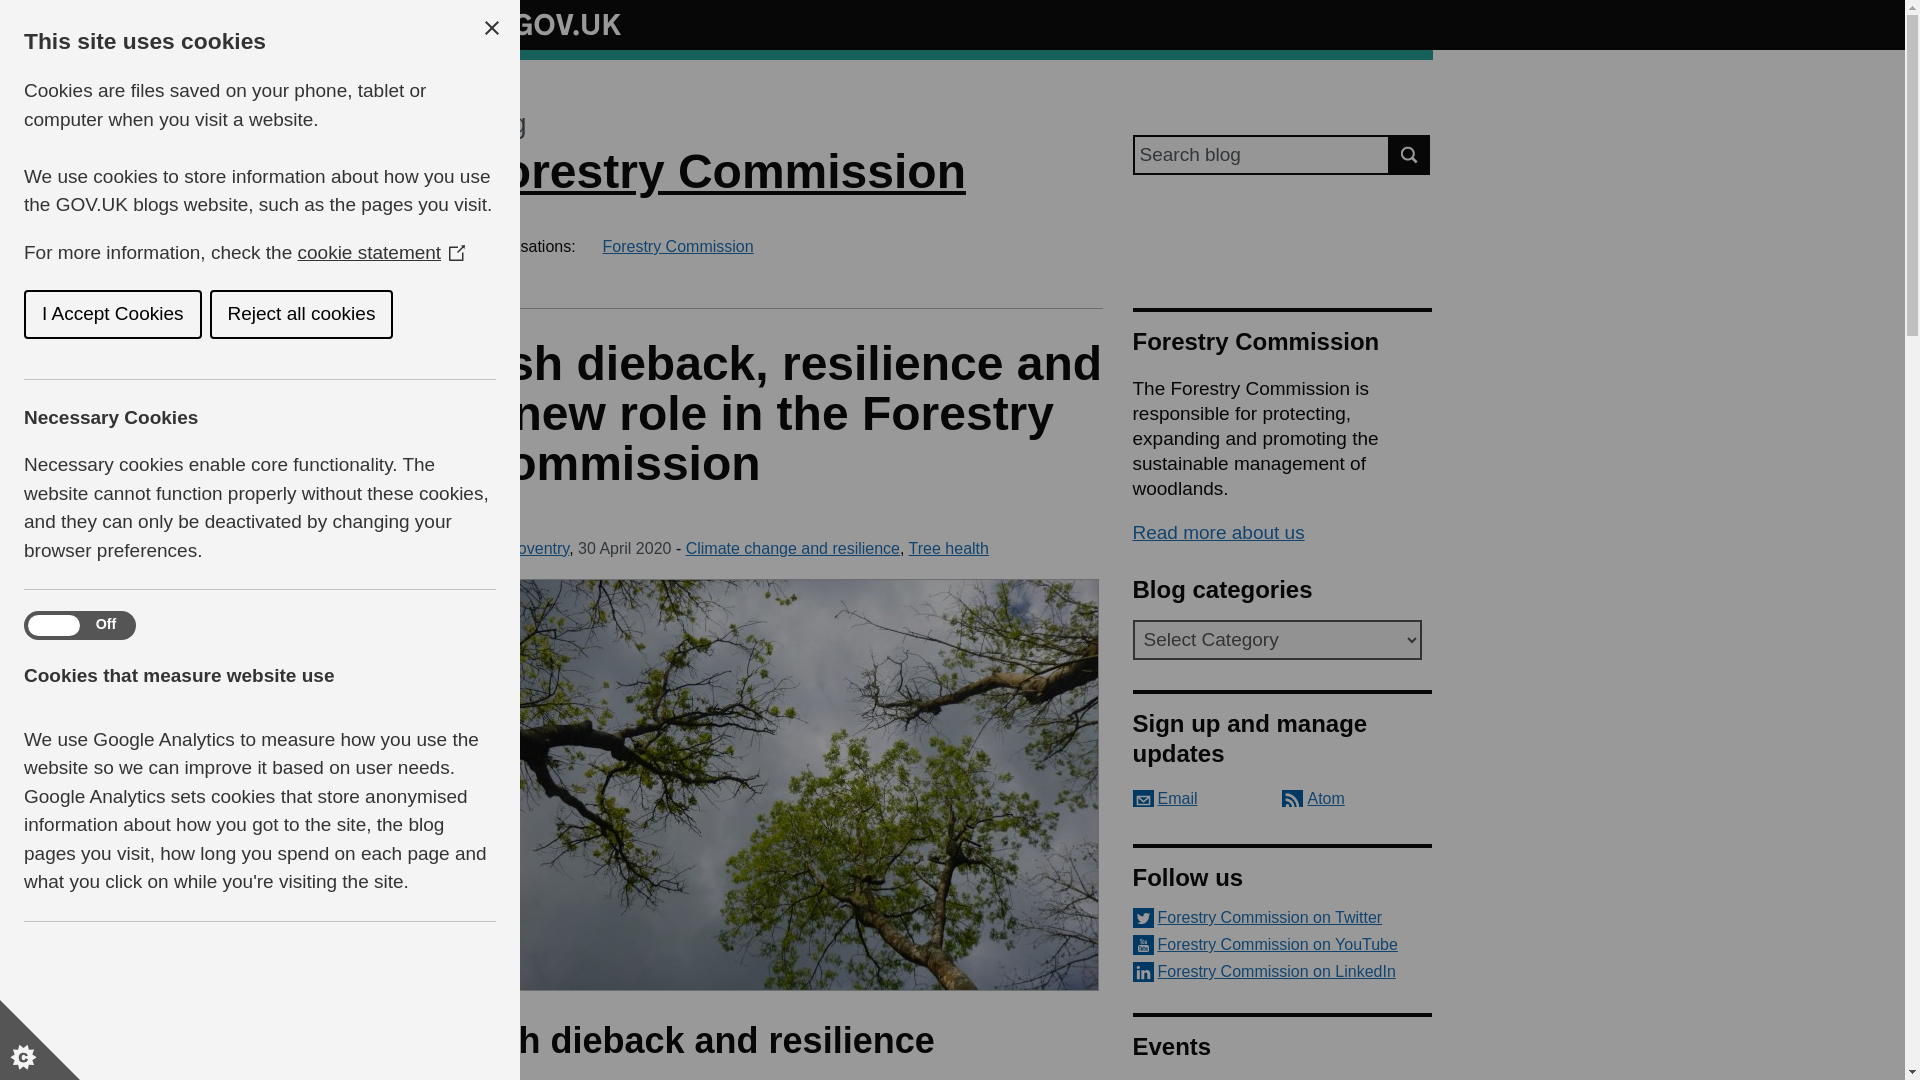  I want to click on Reject all cookies, so click(116, 314).